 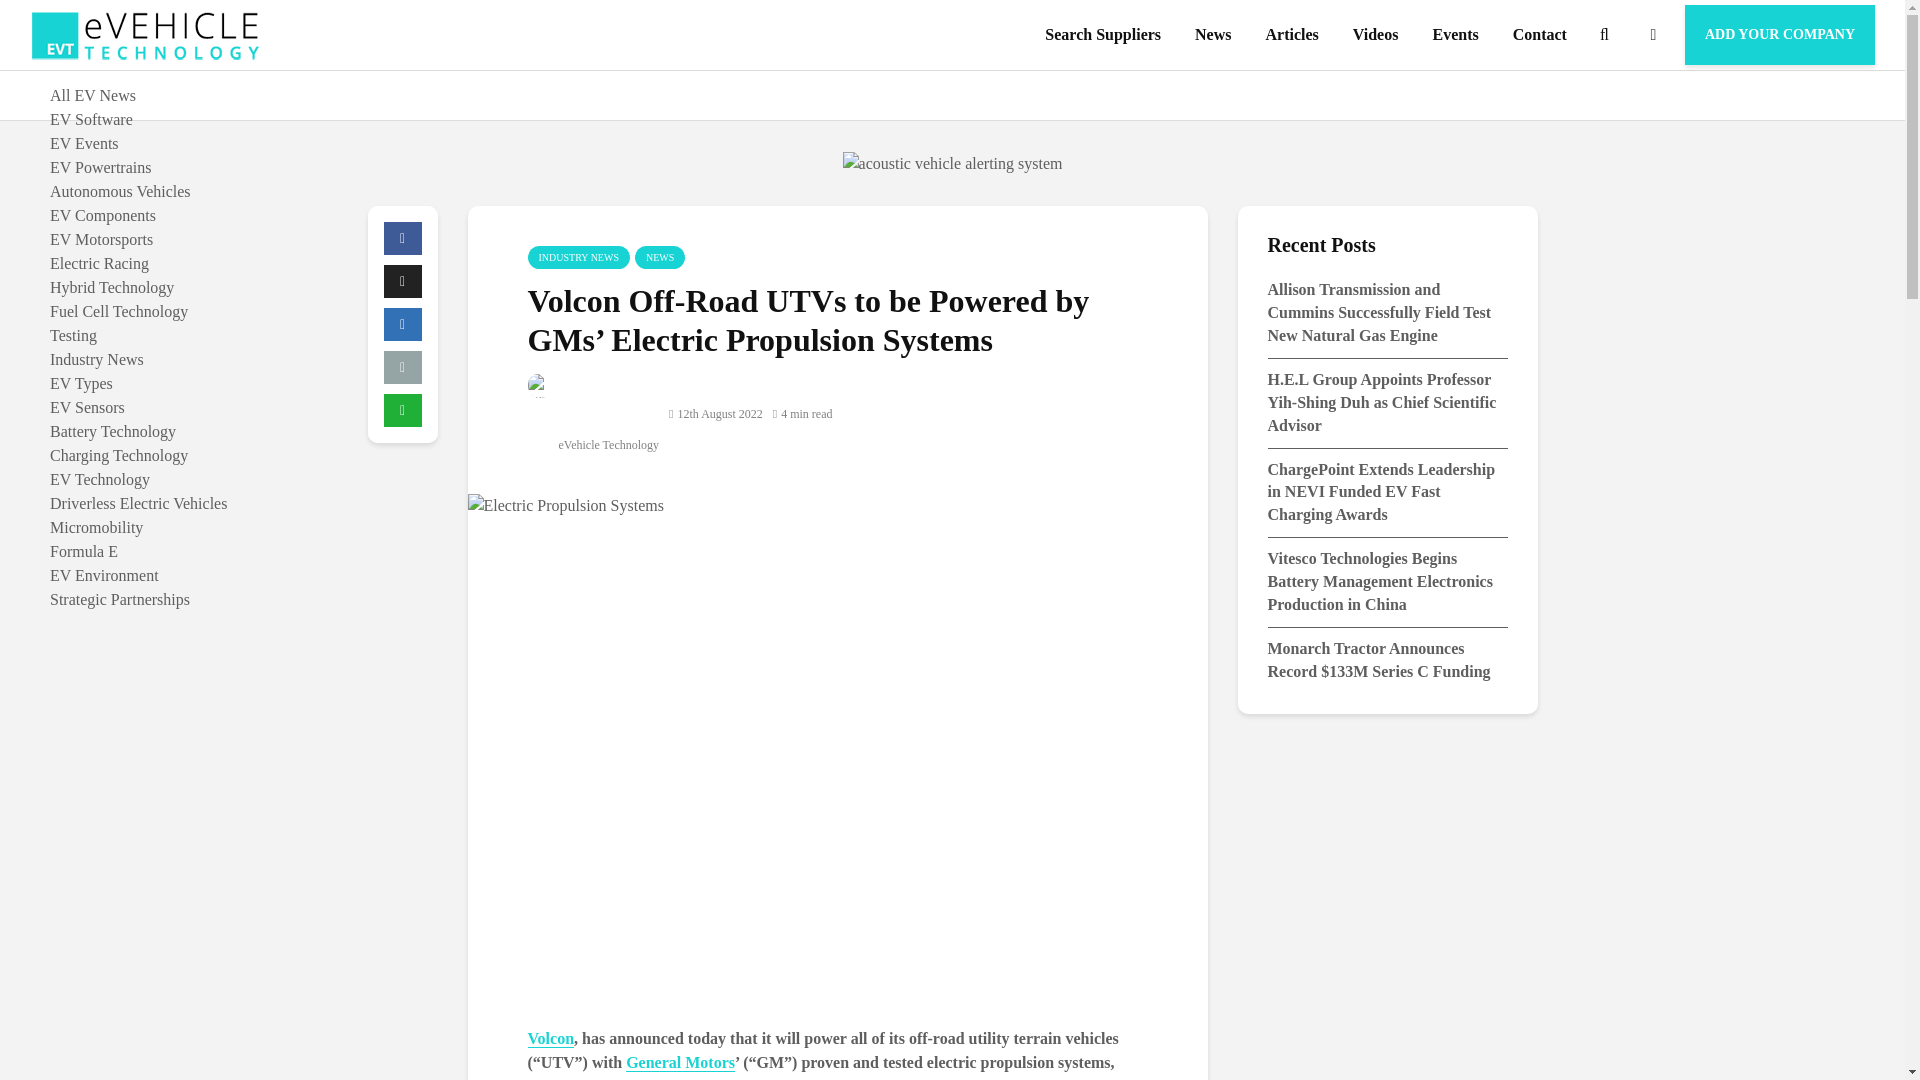 What do you see at coordinates (99, 263) in the screenshot?
I see `Electric Racing` at bounding box center [99, 263].